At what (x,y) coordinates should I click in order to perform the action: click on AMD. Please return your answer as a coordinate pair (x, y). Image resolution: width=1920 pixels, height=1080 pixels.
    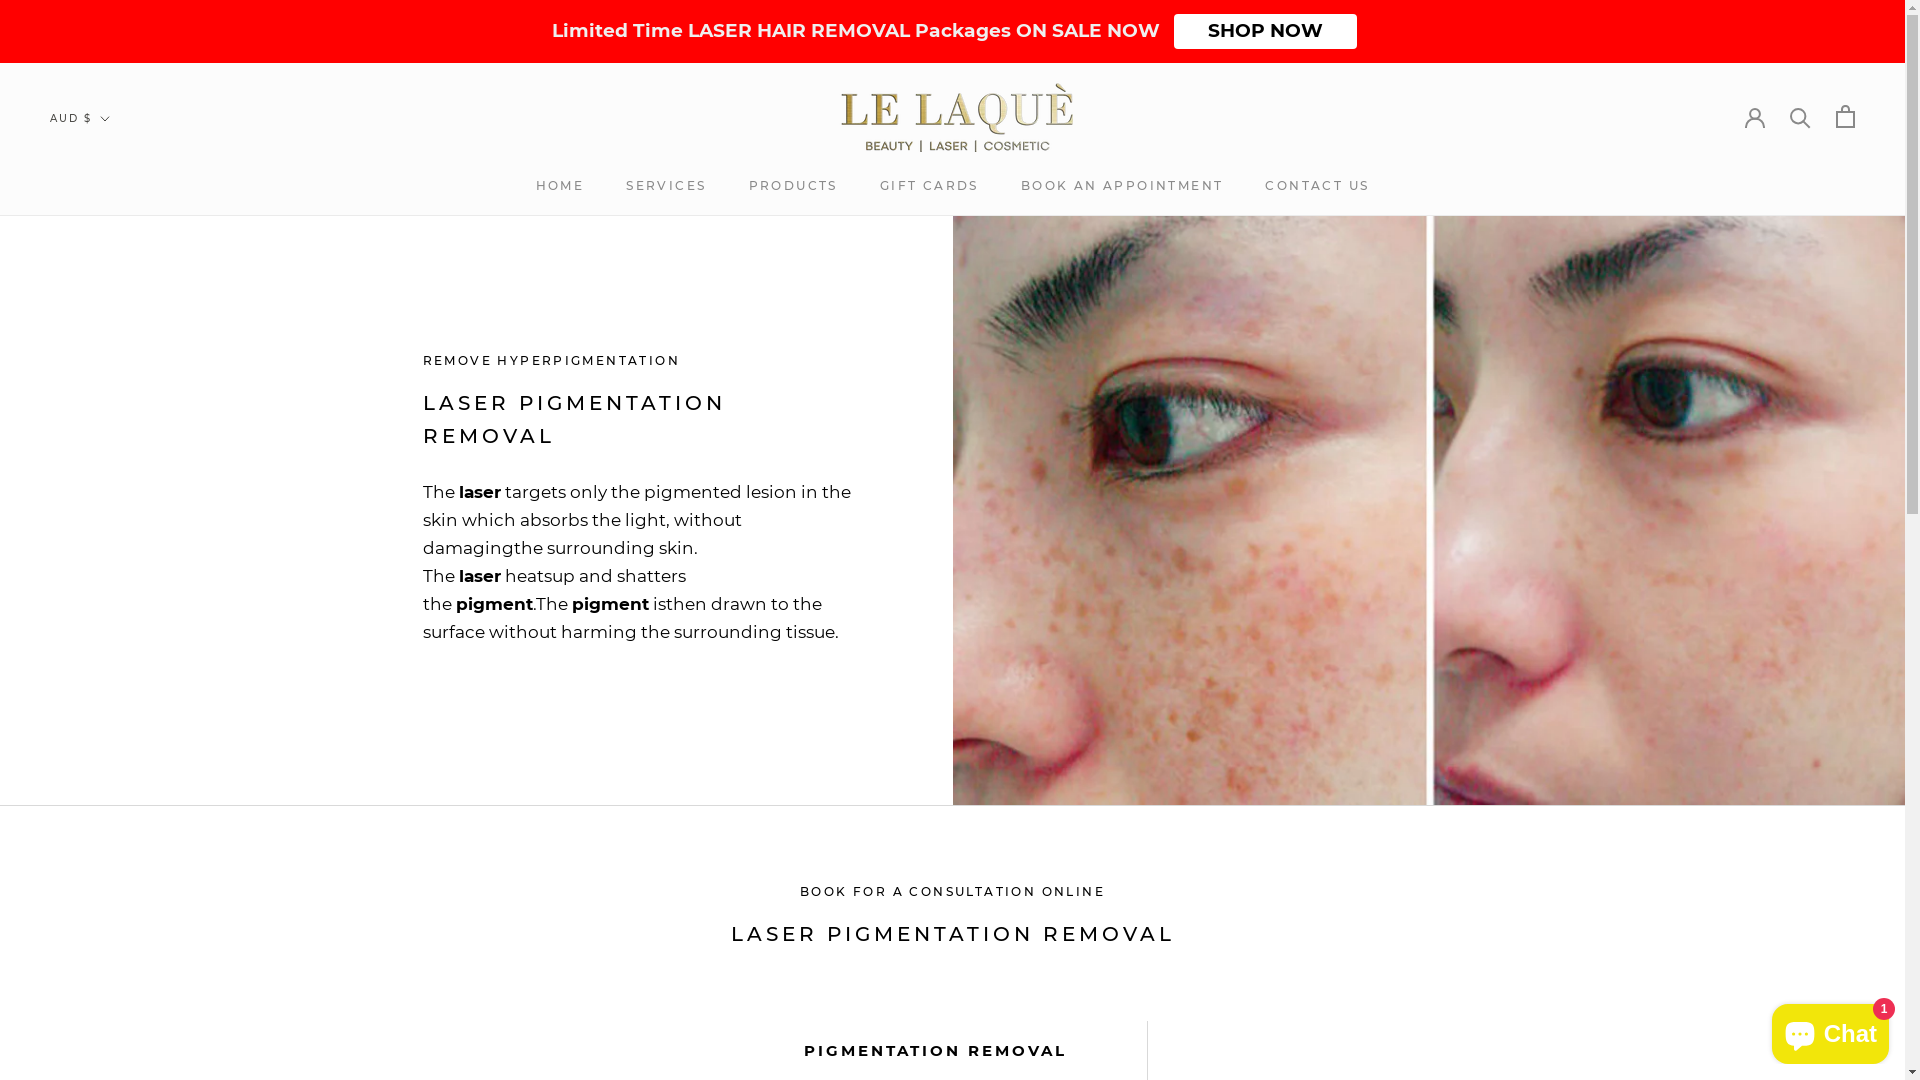
    Looking at the image, I should click on (114, 242).